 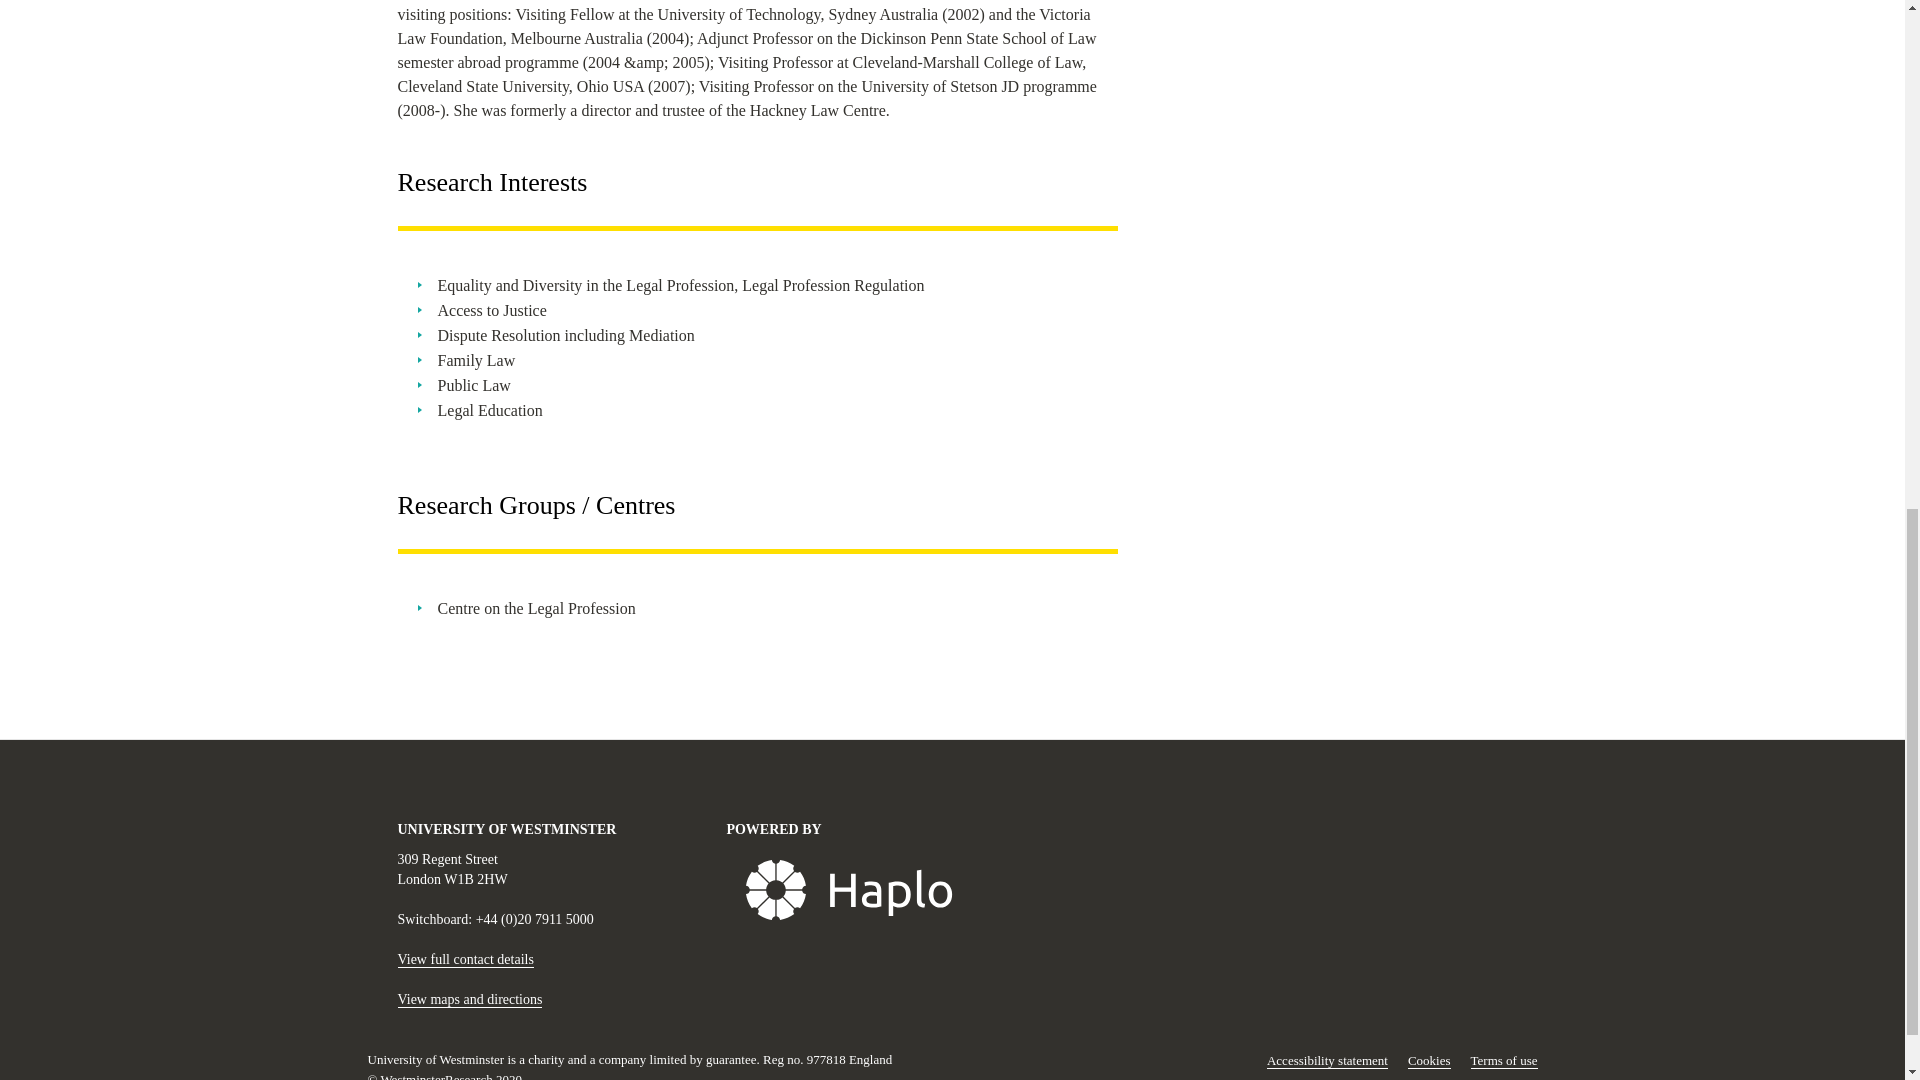 What do you see at coordinates (1429, 1061) in the screenshot?
I see `Cookies` at bounding box center [1429, 1061].